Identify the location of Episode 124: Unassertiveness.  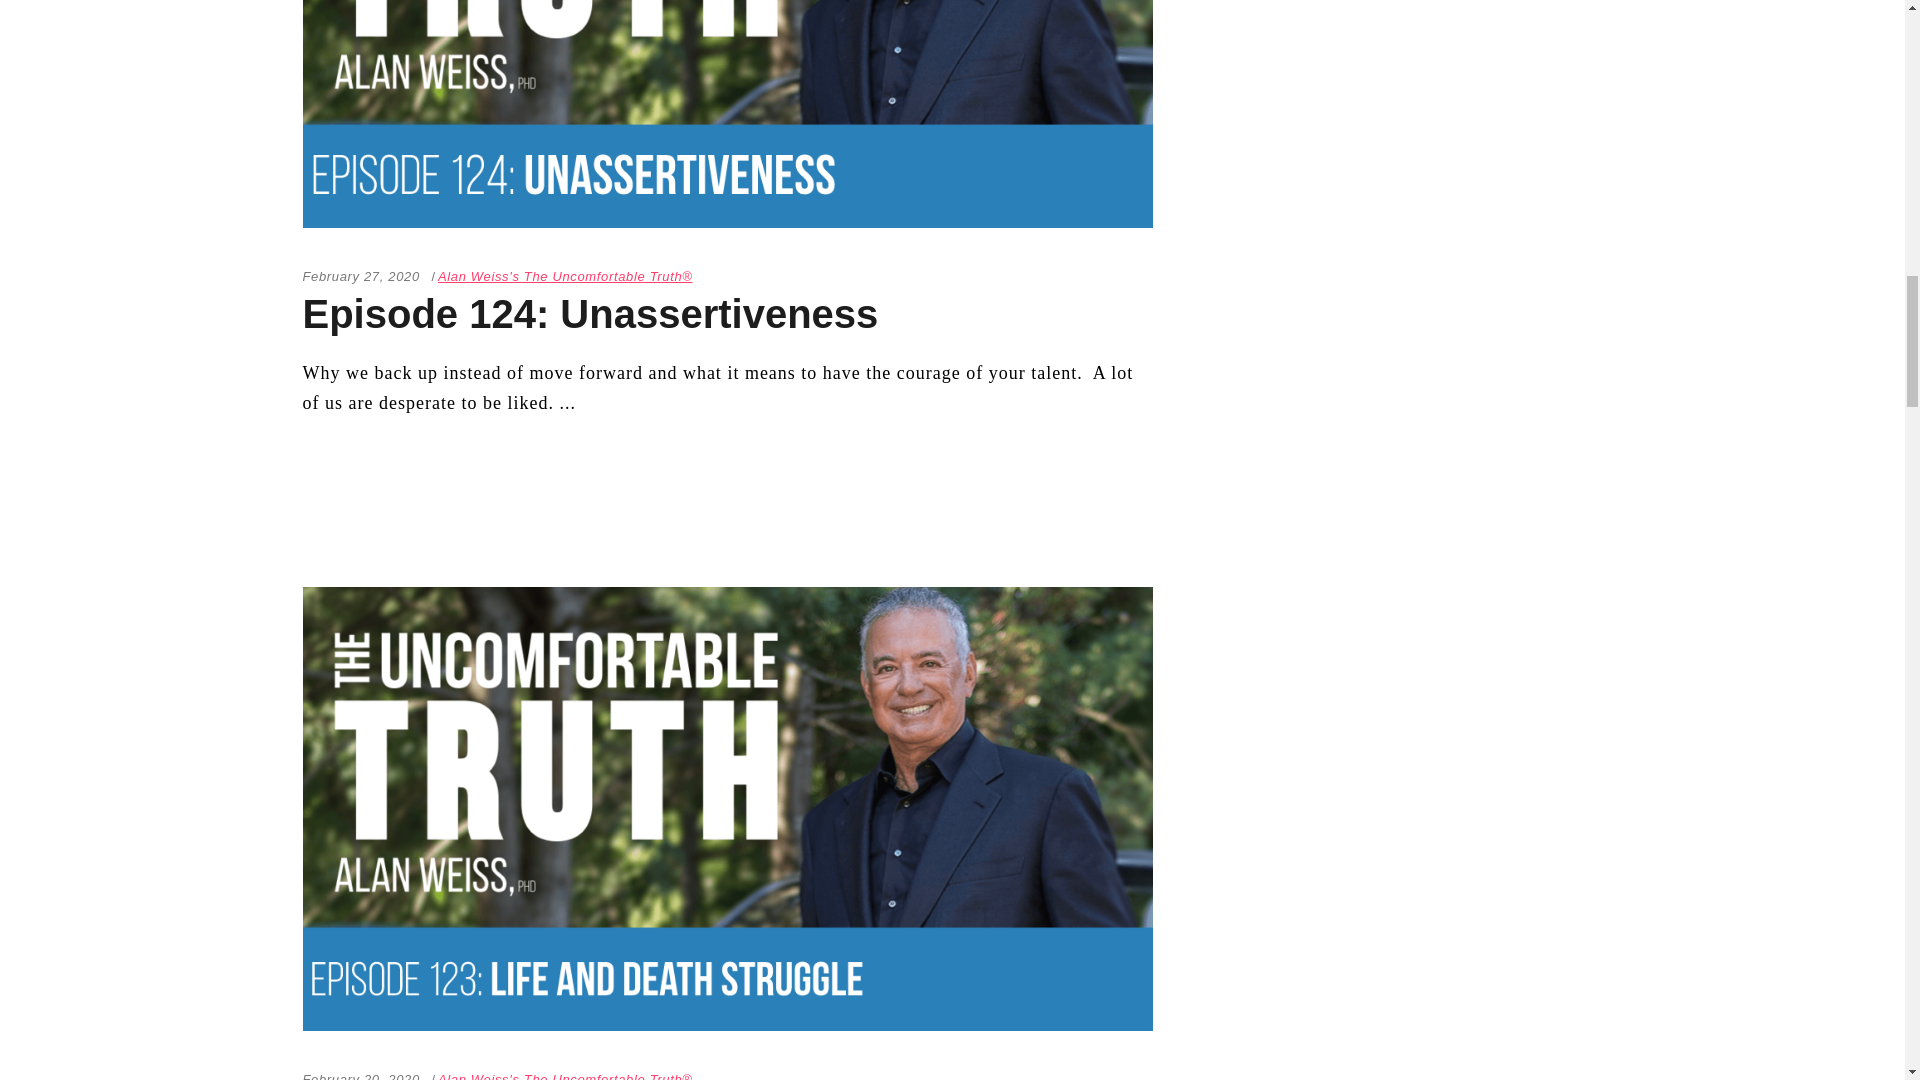
(726, 114).